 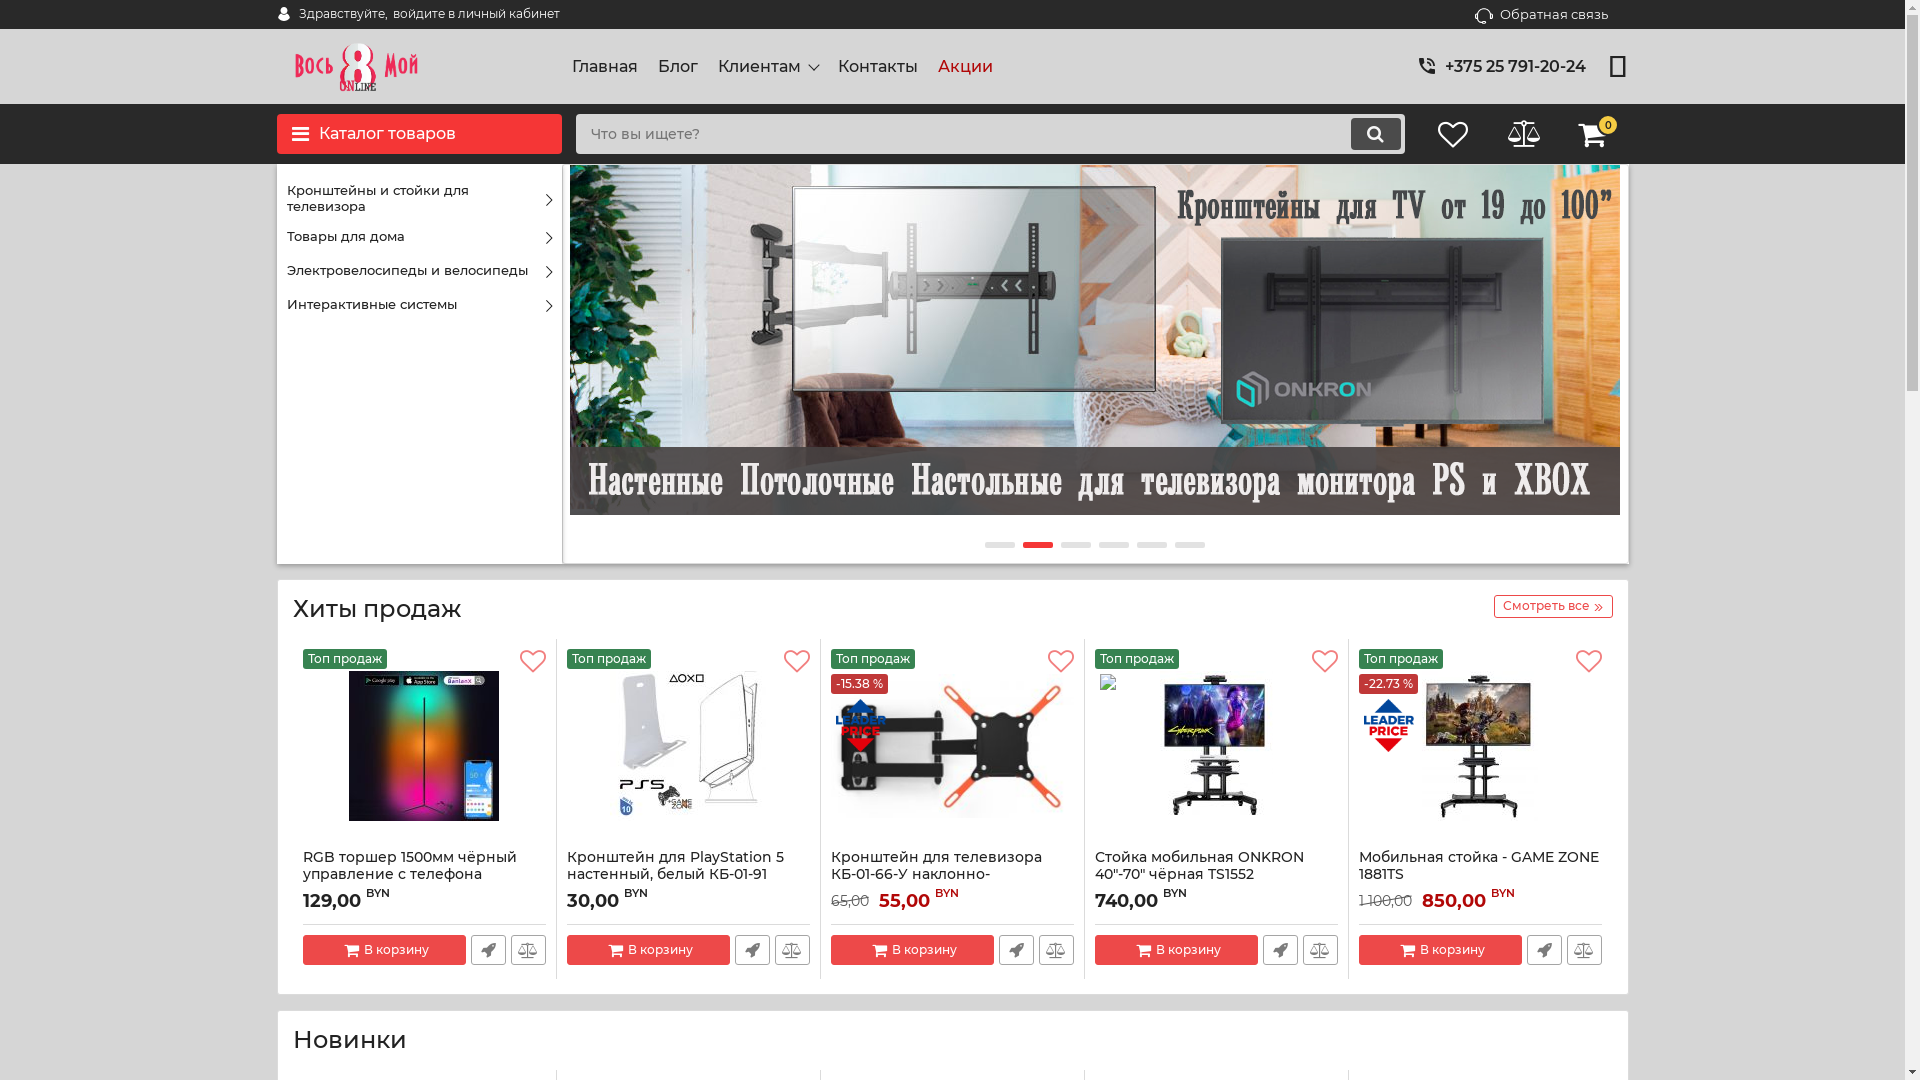 What do you see at coordinates (861, 726) in the screenshot?
I see `langfr-560px-logo_leader_price_-_2017.svg.png` at bounding box center [861, 726].